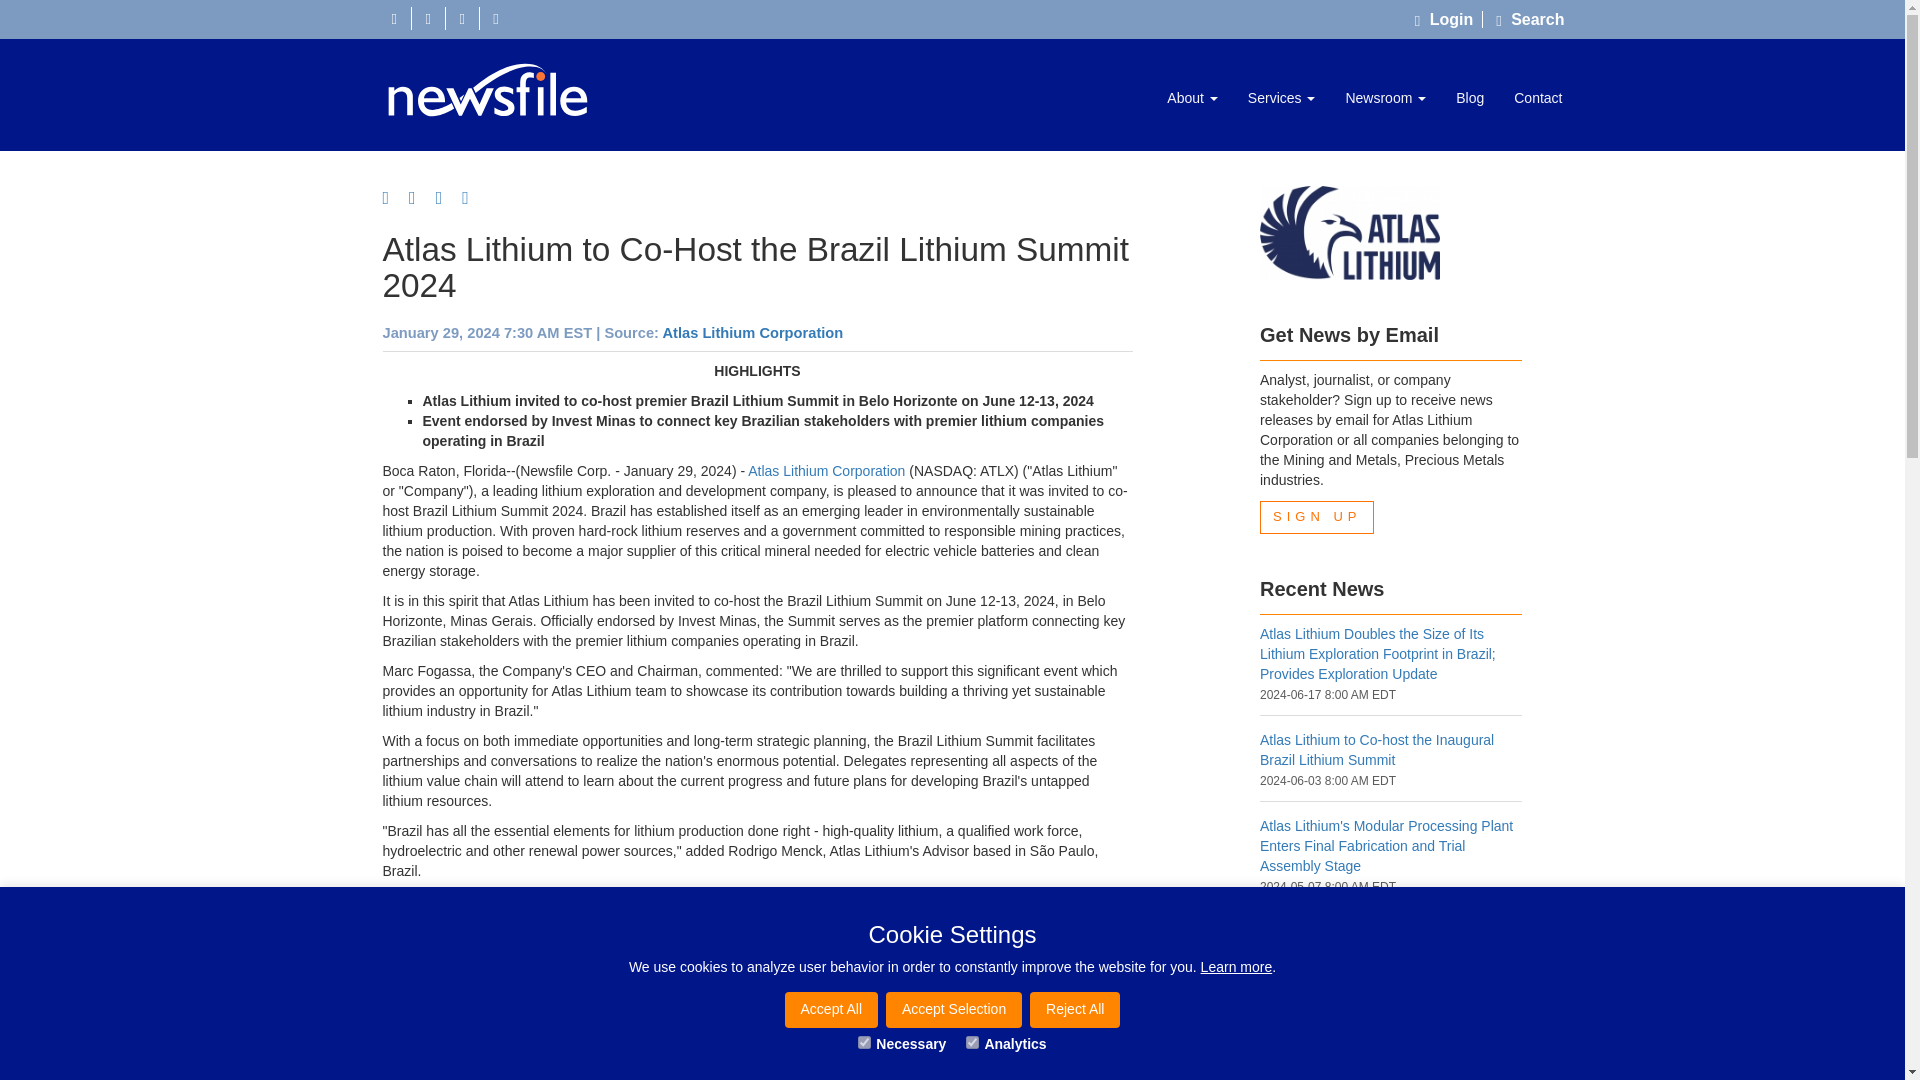  I want to click on Accept Selection, so click(953, 1010).